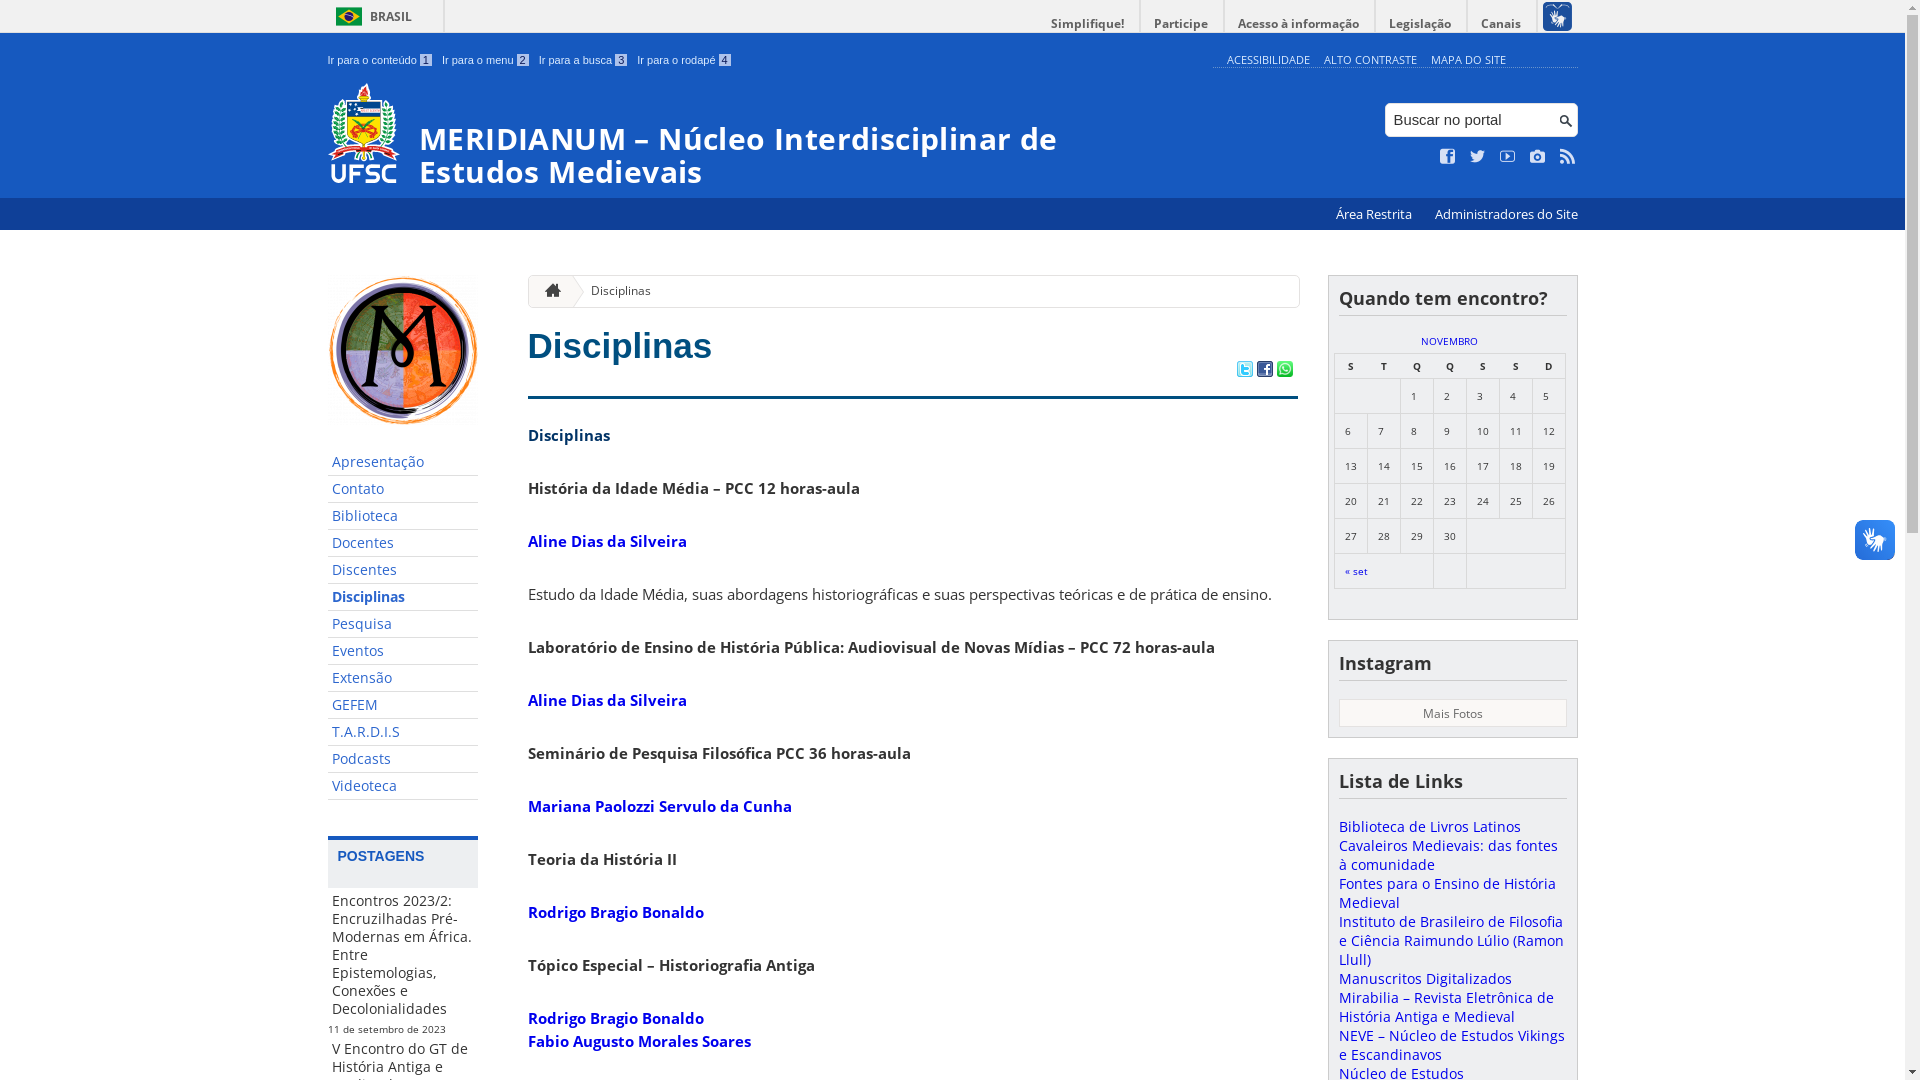  Describe the element at coordinates (1502, 24) in the screenshot. I see `Canais` at that location.